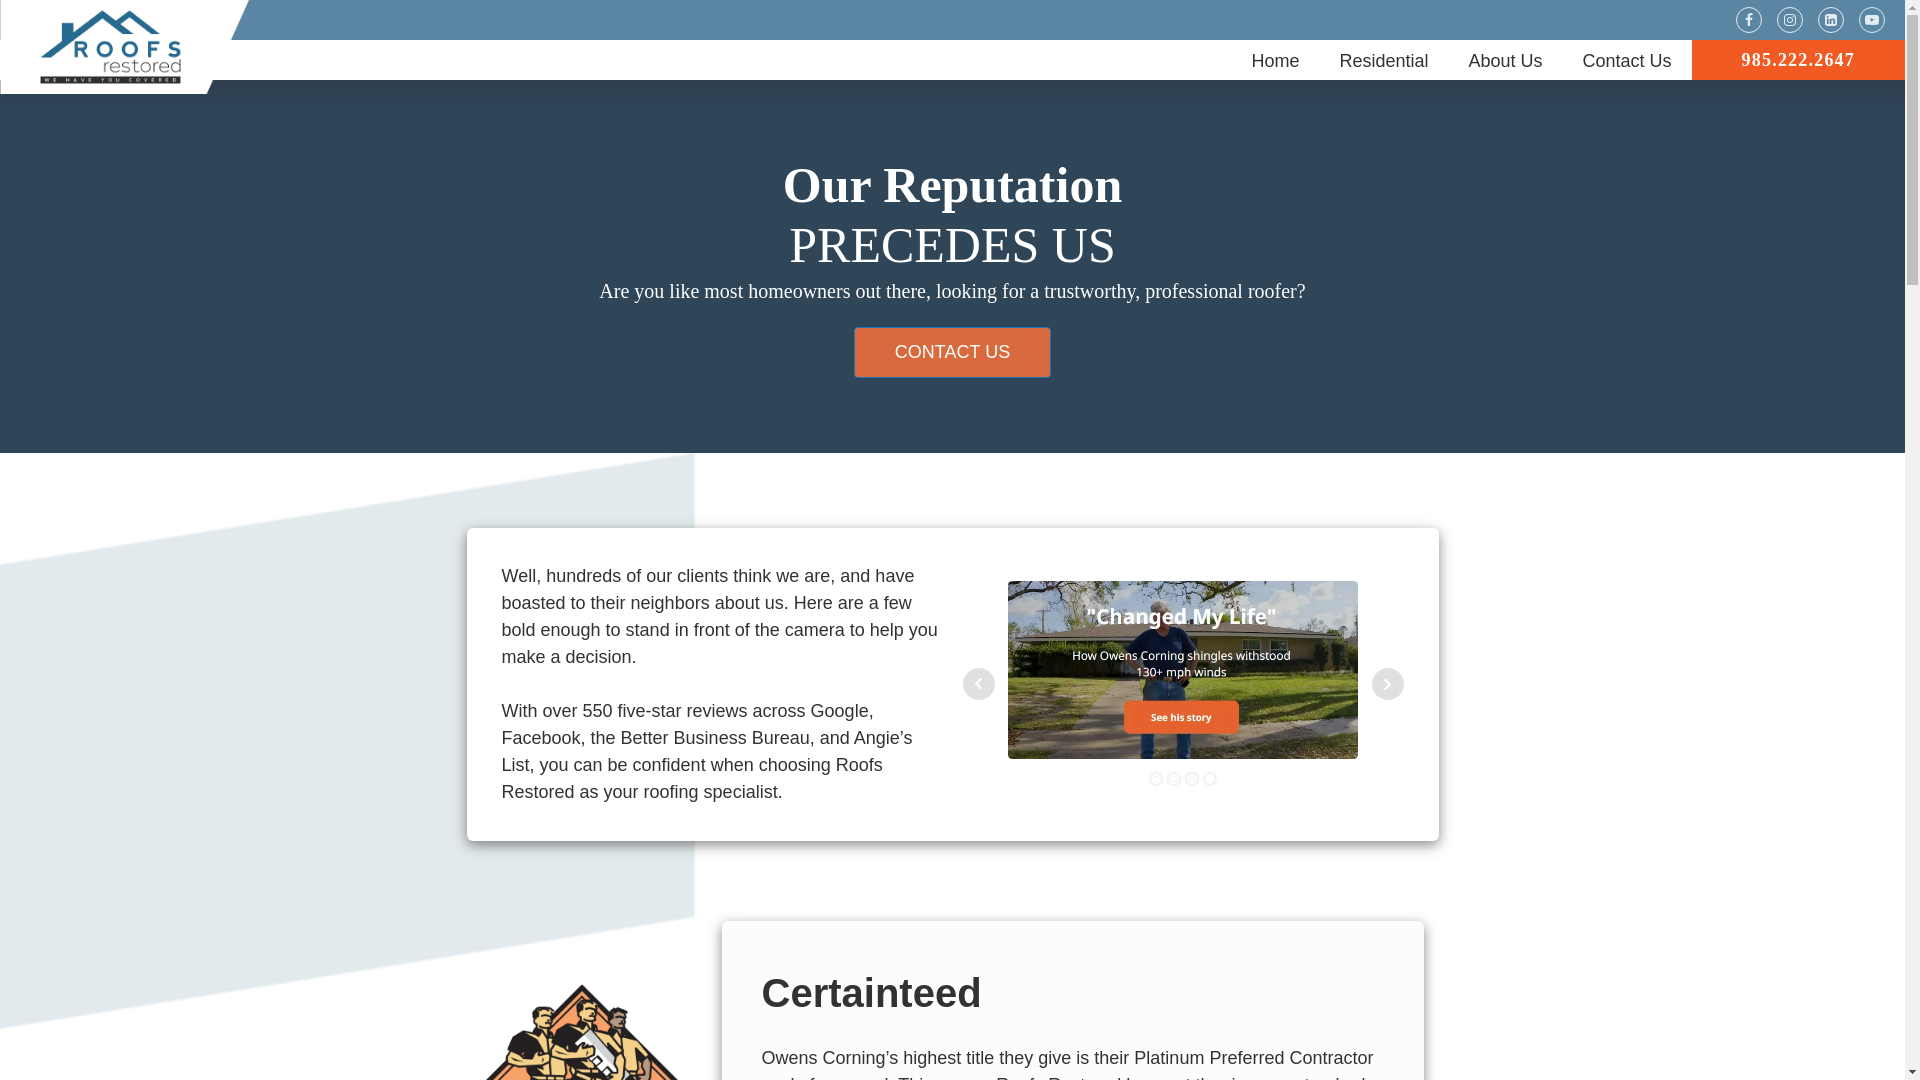  I want to click on Residential, so click(1383, 61).